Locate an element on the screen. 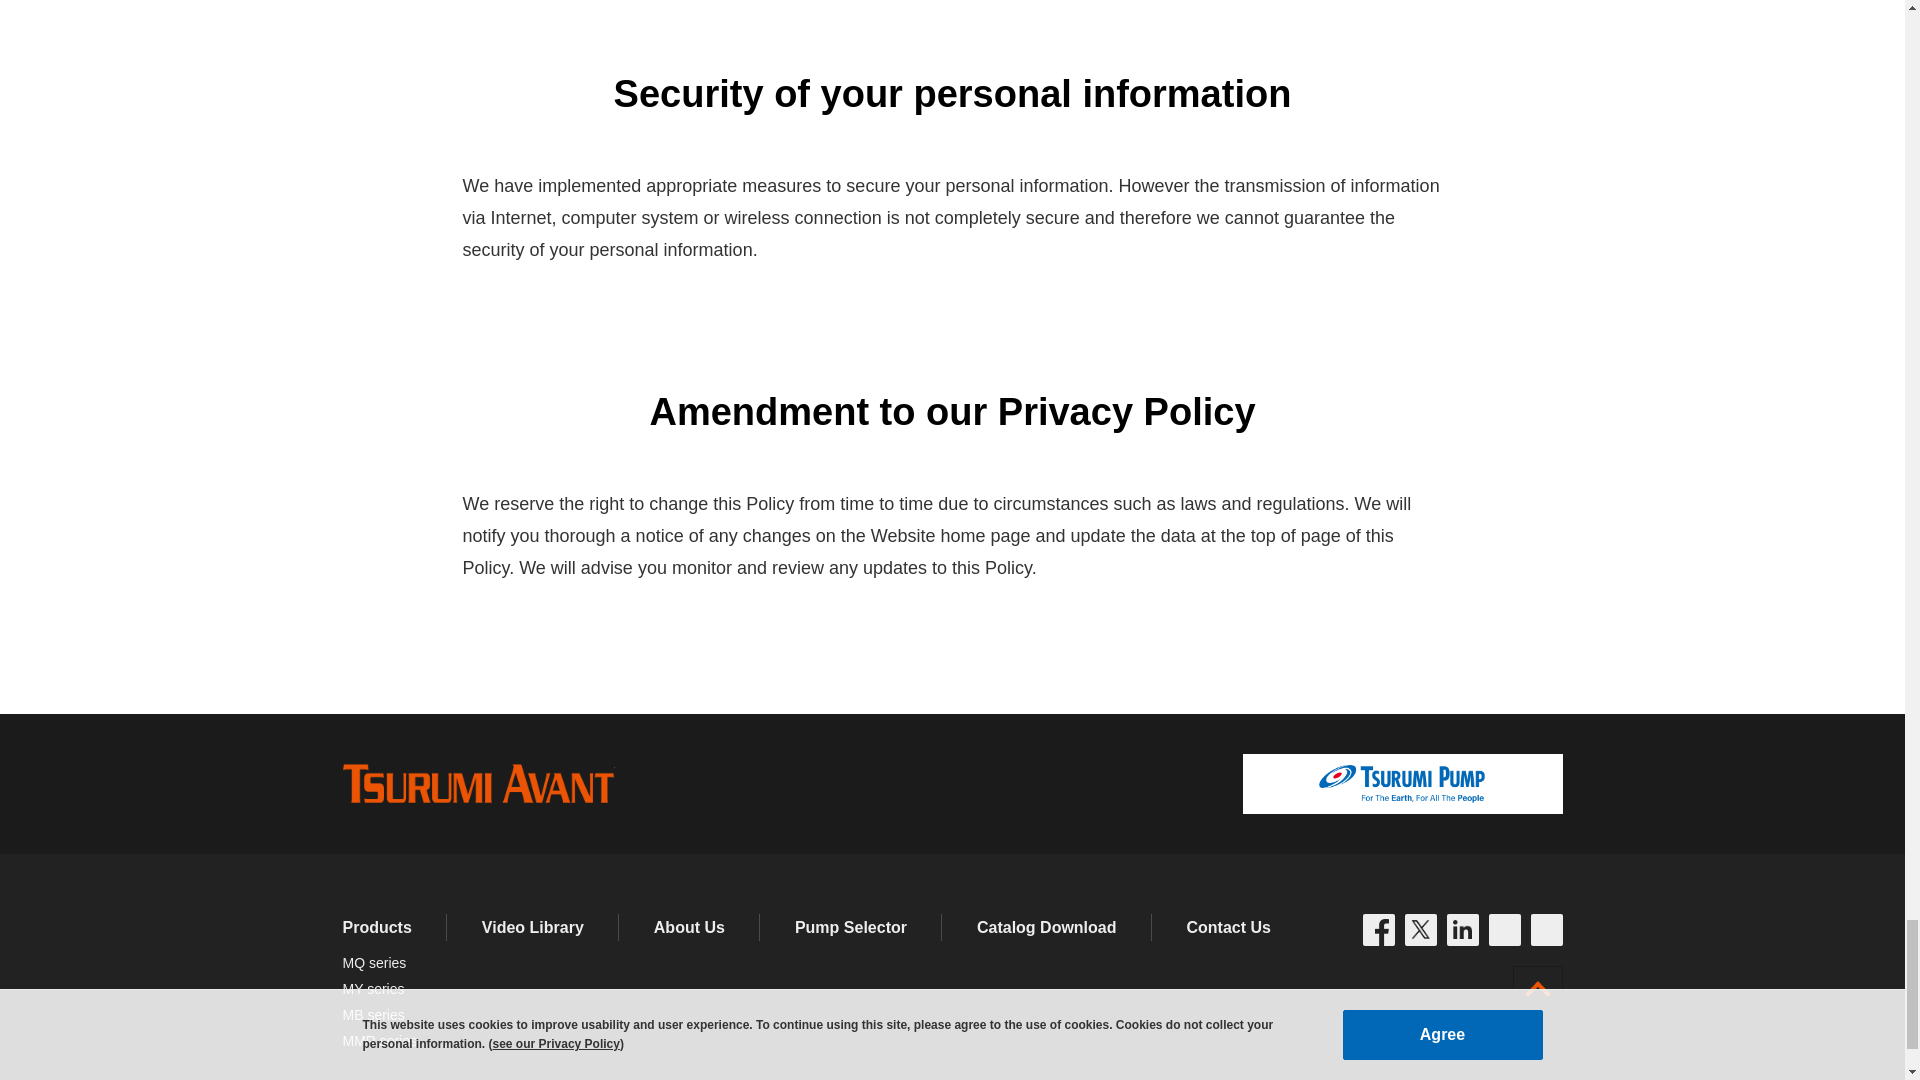 This screenshot has height=1080, width=1920. MQ series is located at coordinates (373, 962).